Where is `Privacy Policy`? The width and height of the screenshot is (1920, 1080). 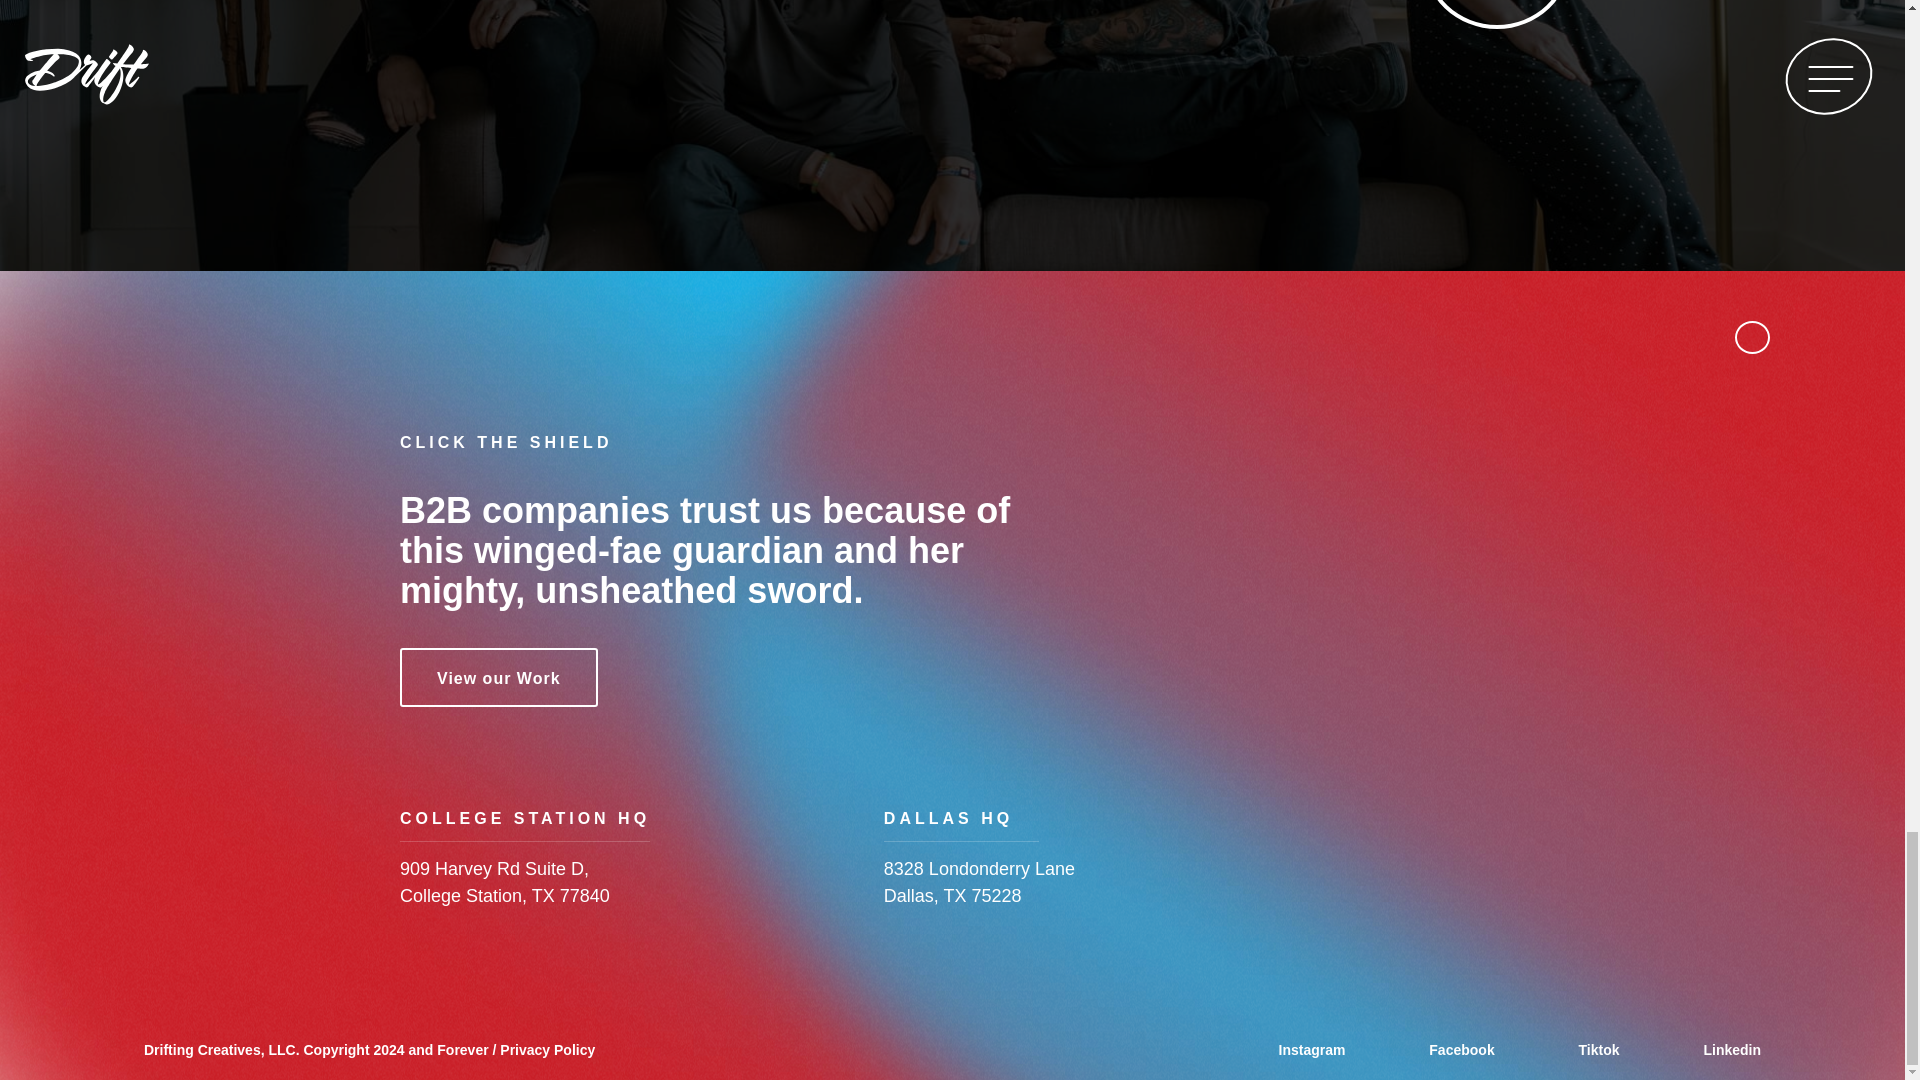 Privacy Policy is located at coordinates (547, 1050).